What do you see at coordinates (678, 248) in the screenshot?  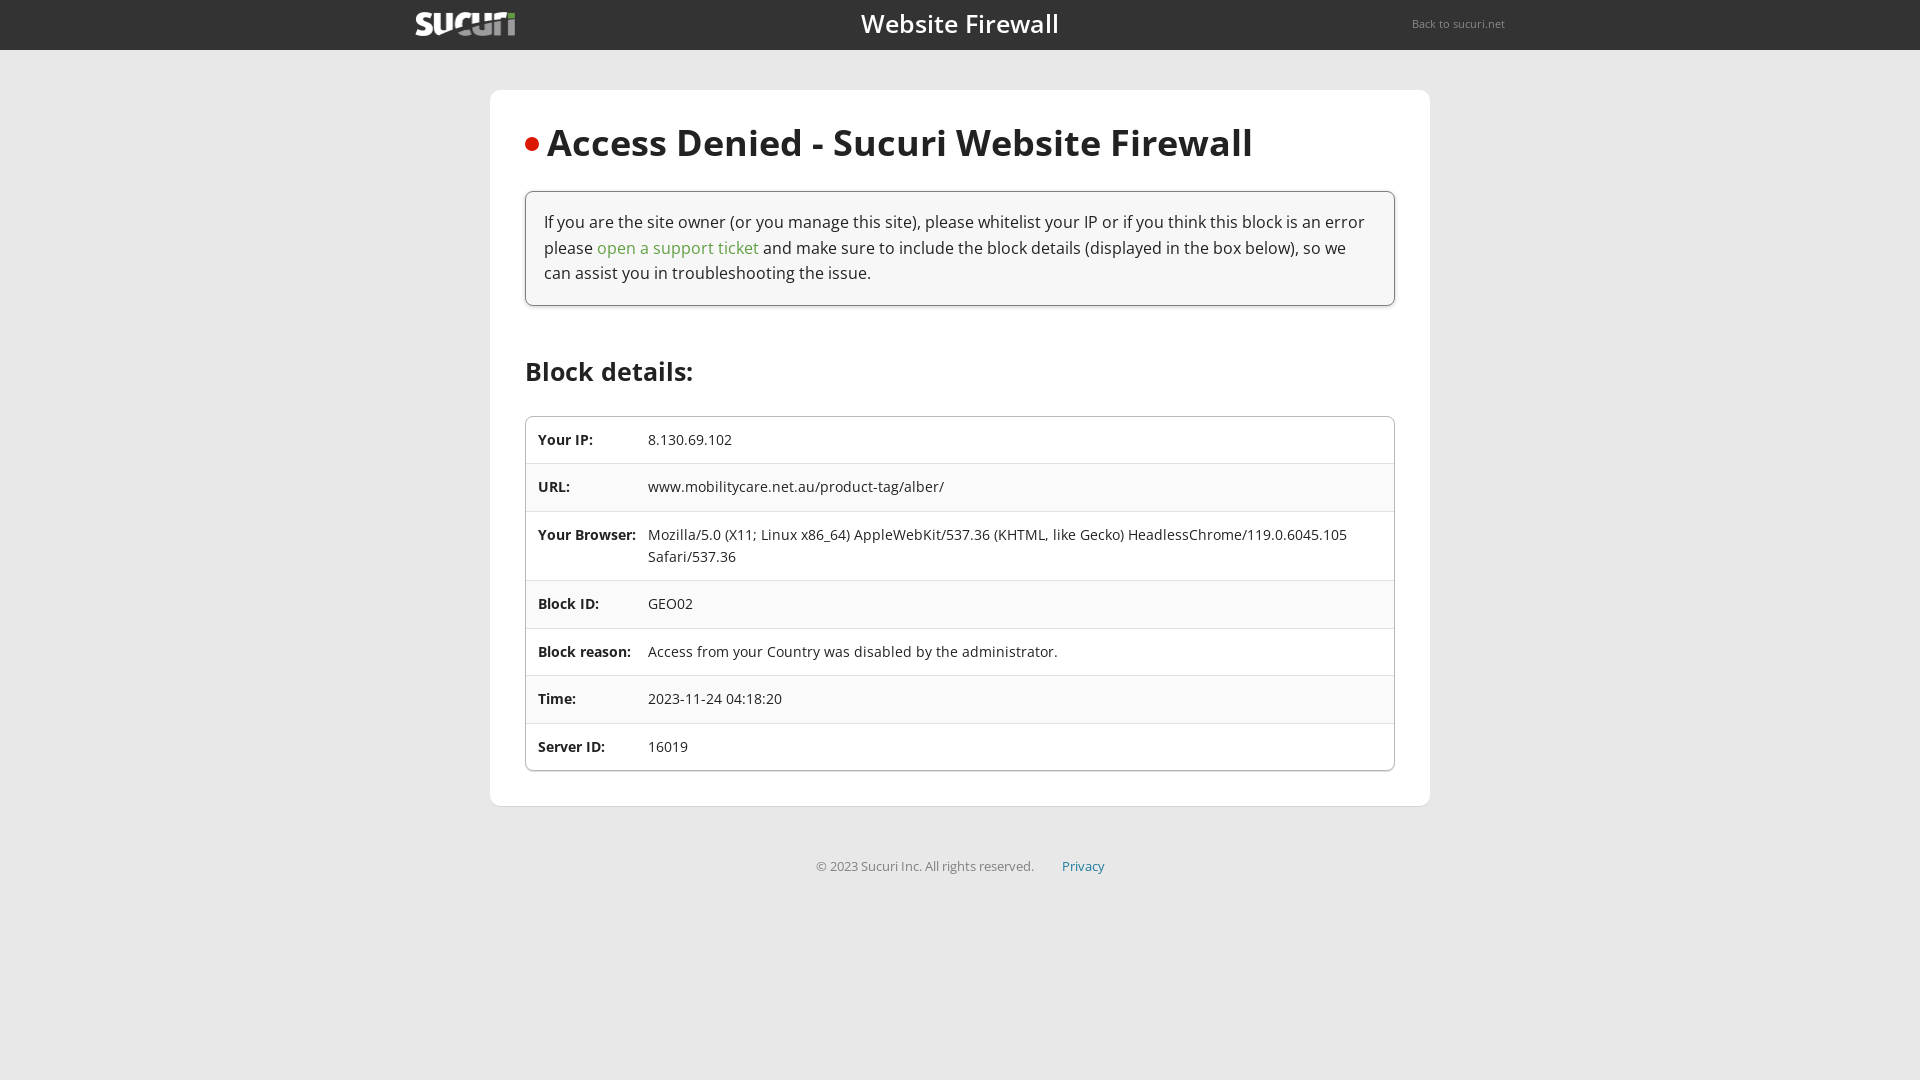 I see `open a support ticket` at bounding box center [678, 248].